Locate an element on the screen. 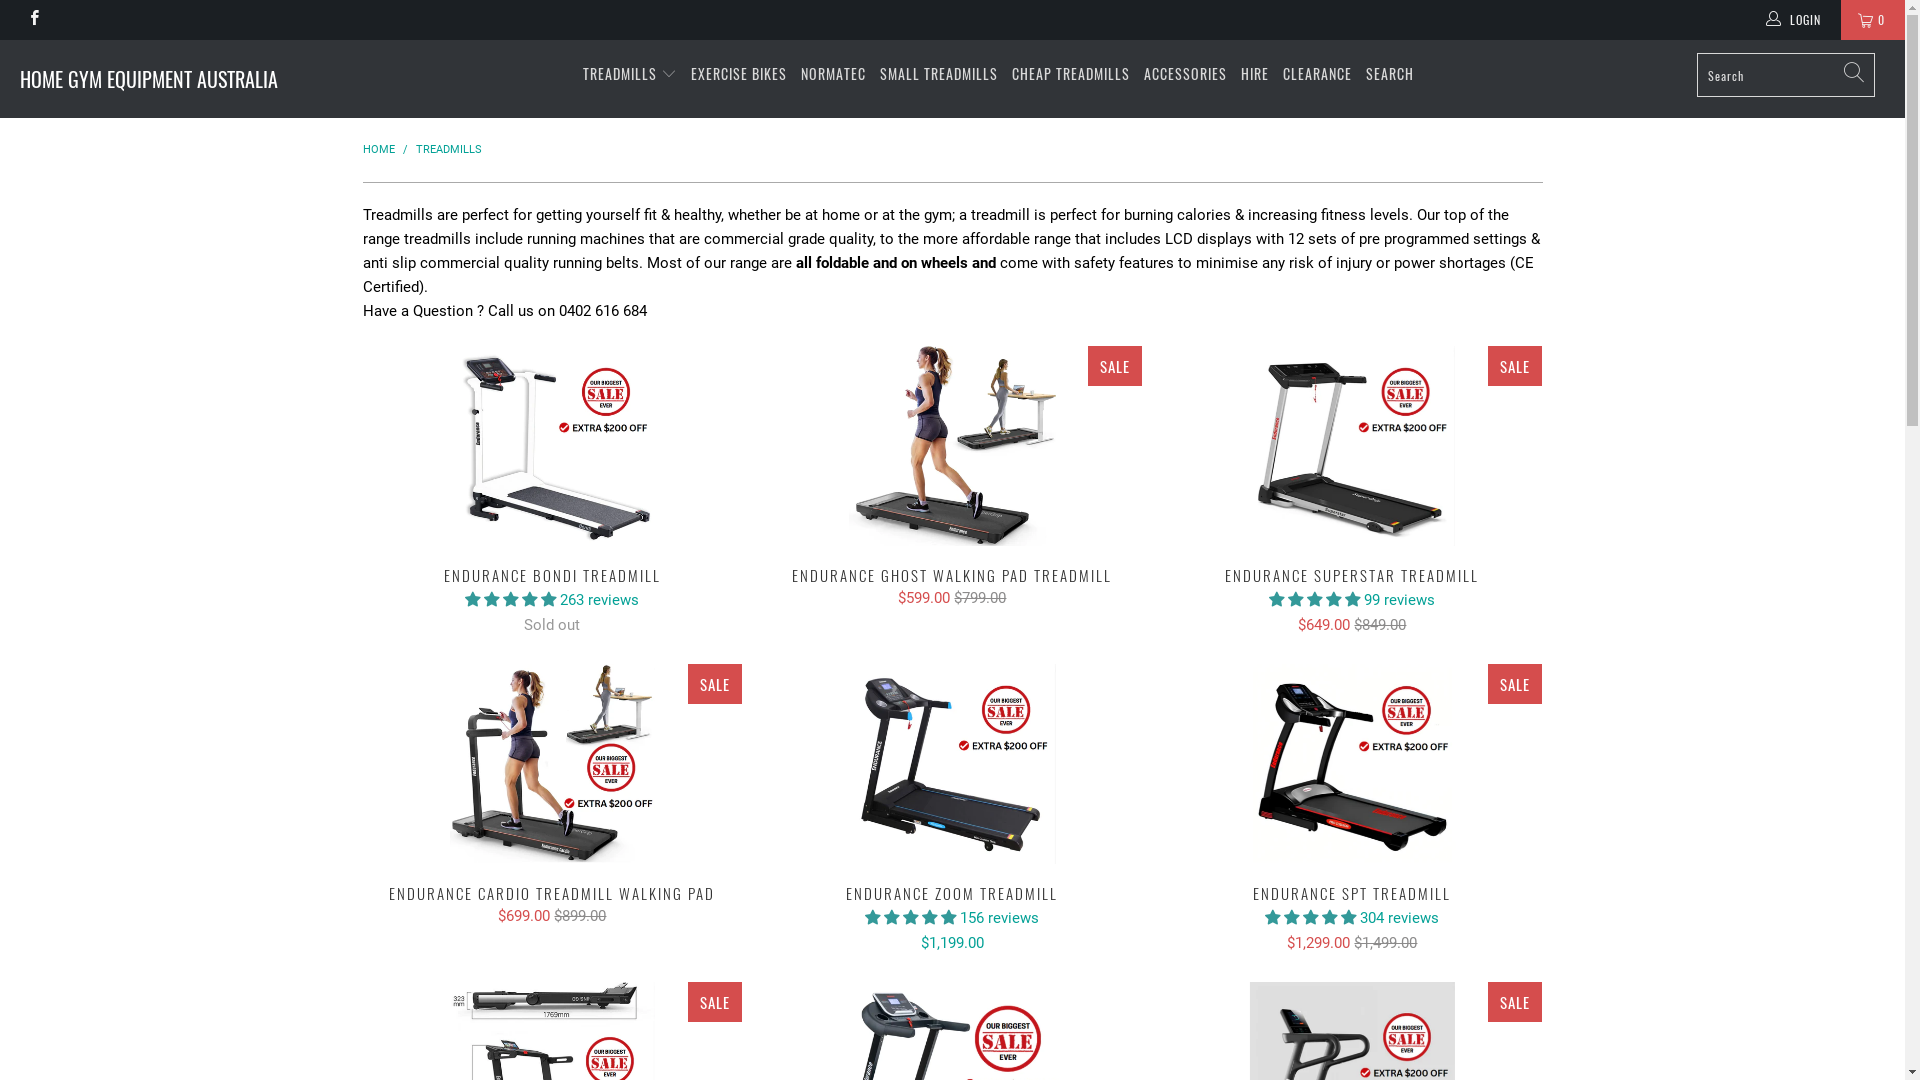  HIRE is located at coordinates (1255, 74).